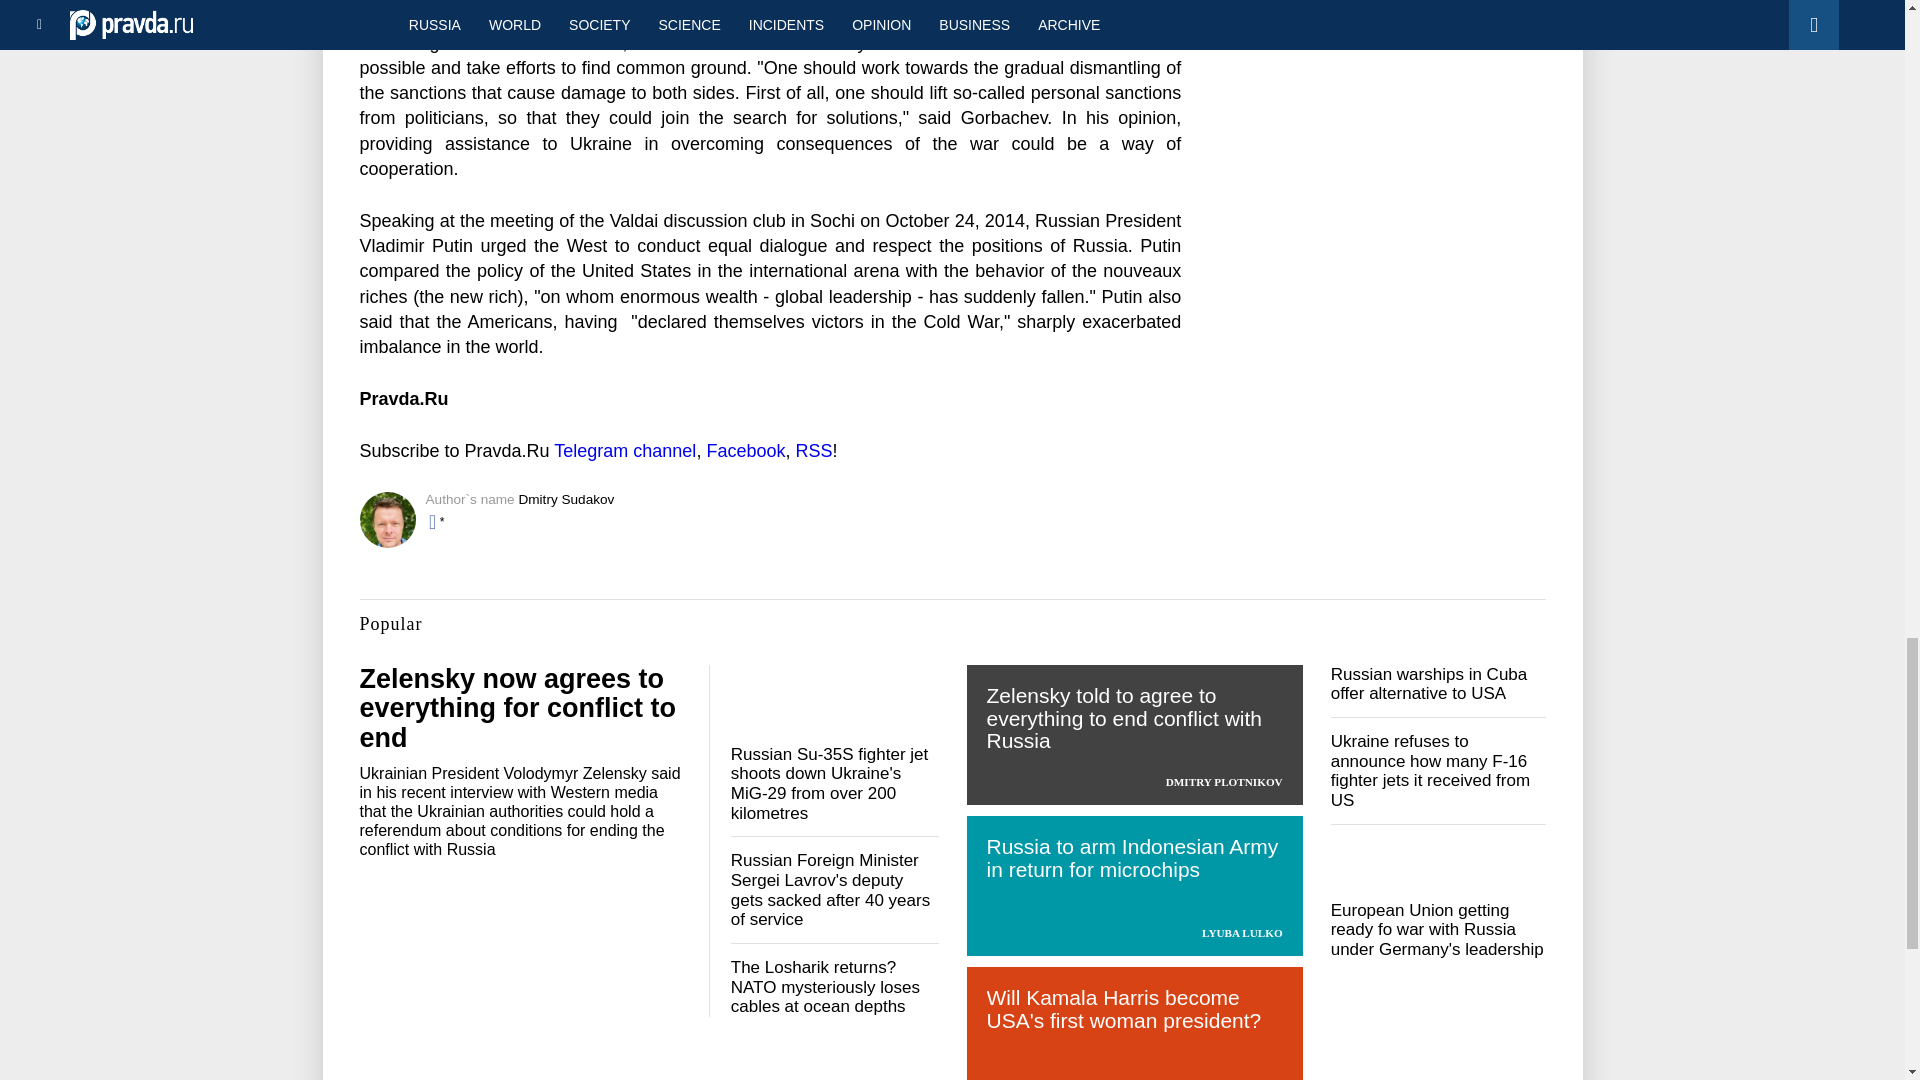 This screenshot has width=1920, height=1080. What do you see at coordinates (812, 450) in the screenshot?
I see `RSS` at bounding box center [812, 450].